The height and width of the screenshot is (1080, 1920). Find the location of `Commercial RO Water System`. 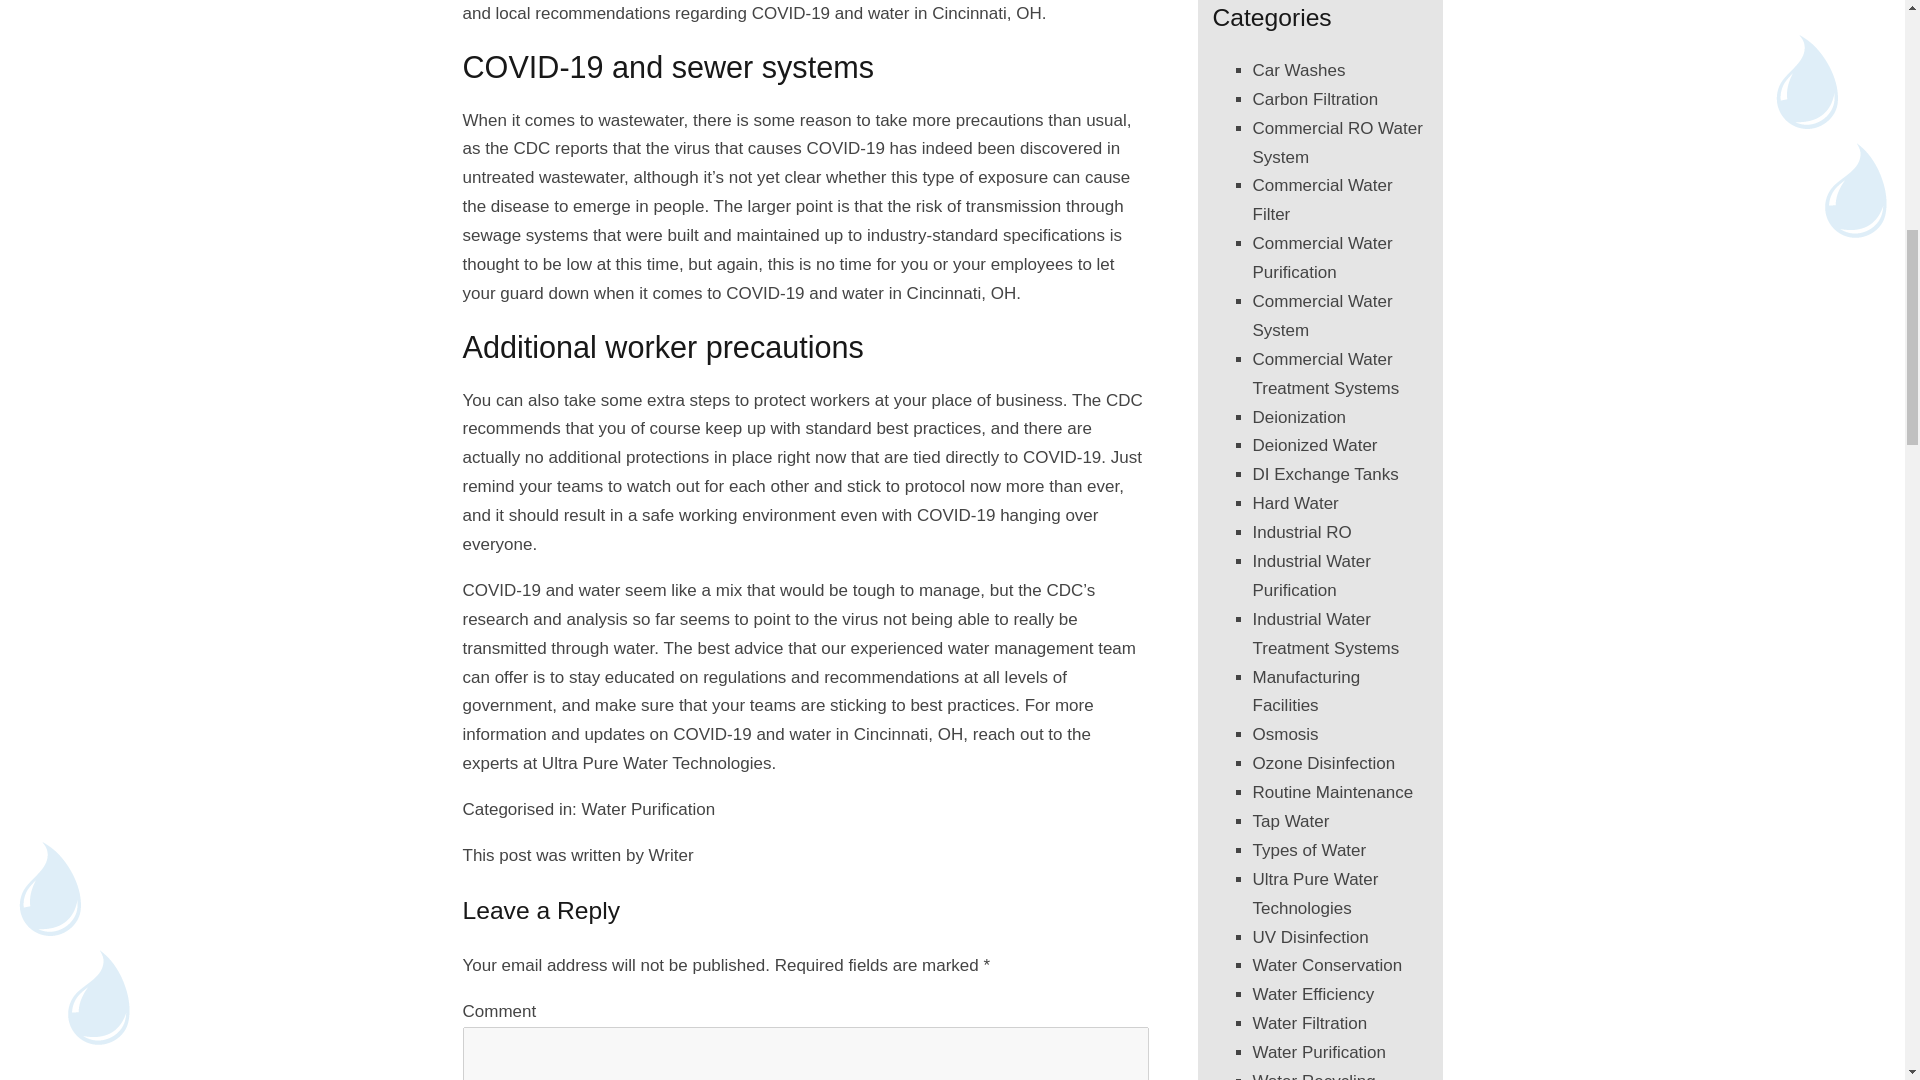

Commercial RO Water System is located at coordinates (1336, 142).